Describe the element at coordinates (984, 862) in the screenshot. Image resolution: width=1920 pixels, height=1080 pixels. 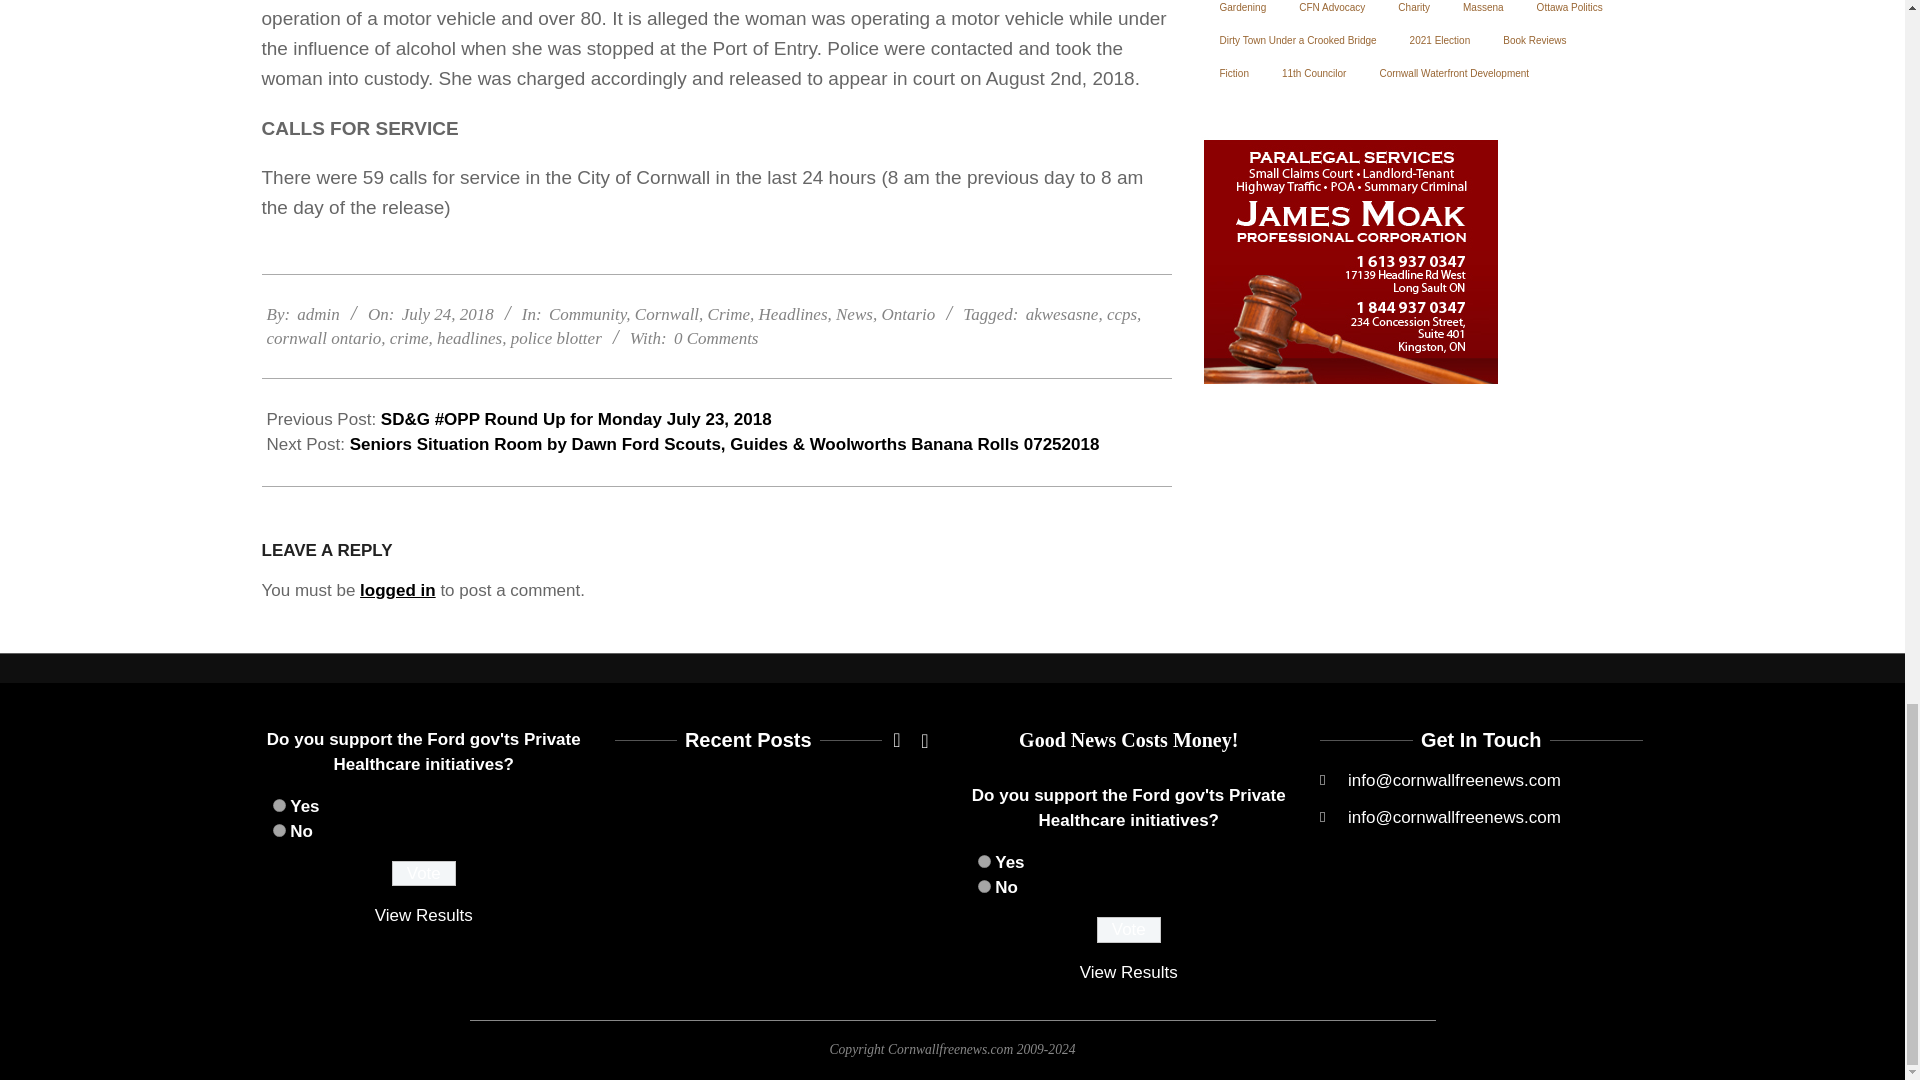
I see `1776` at that location.